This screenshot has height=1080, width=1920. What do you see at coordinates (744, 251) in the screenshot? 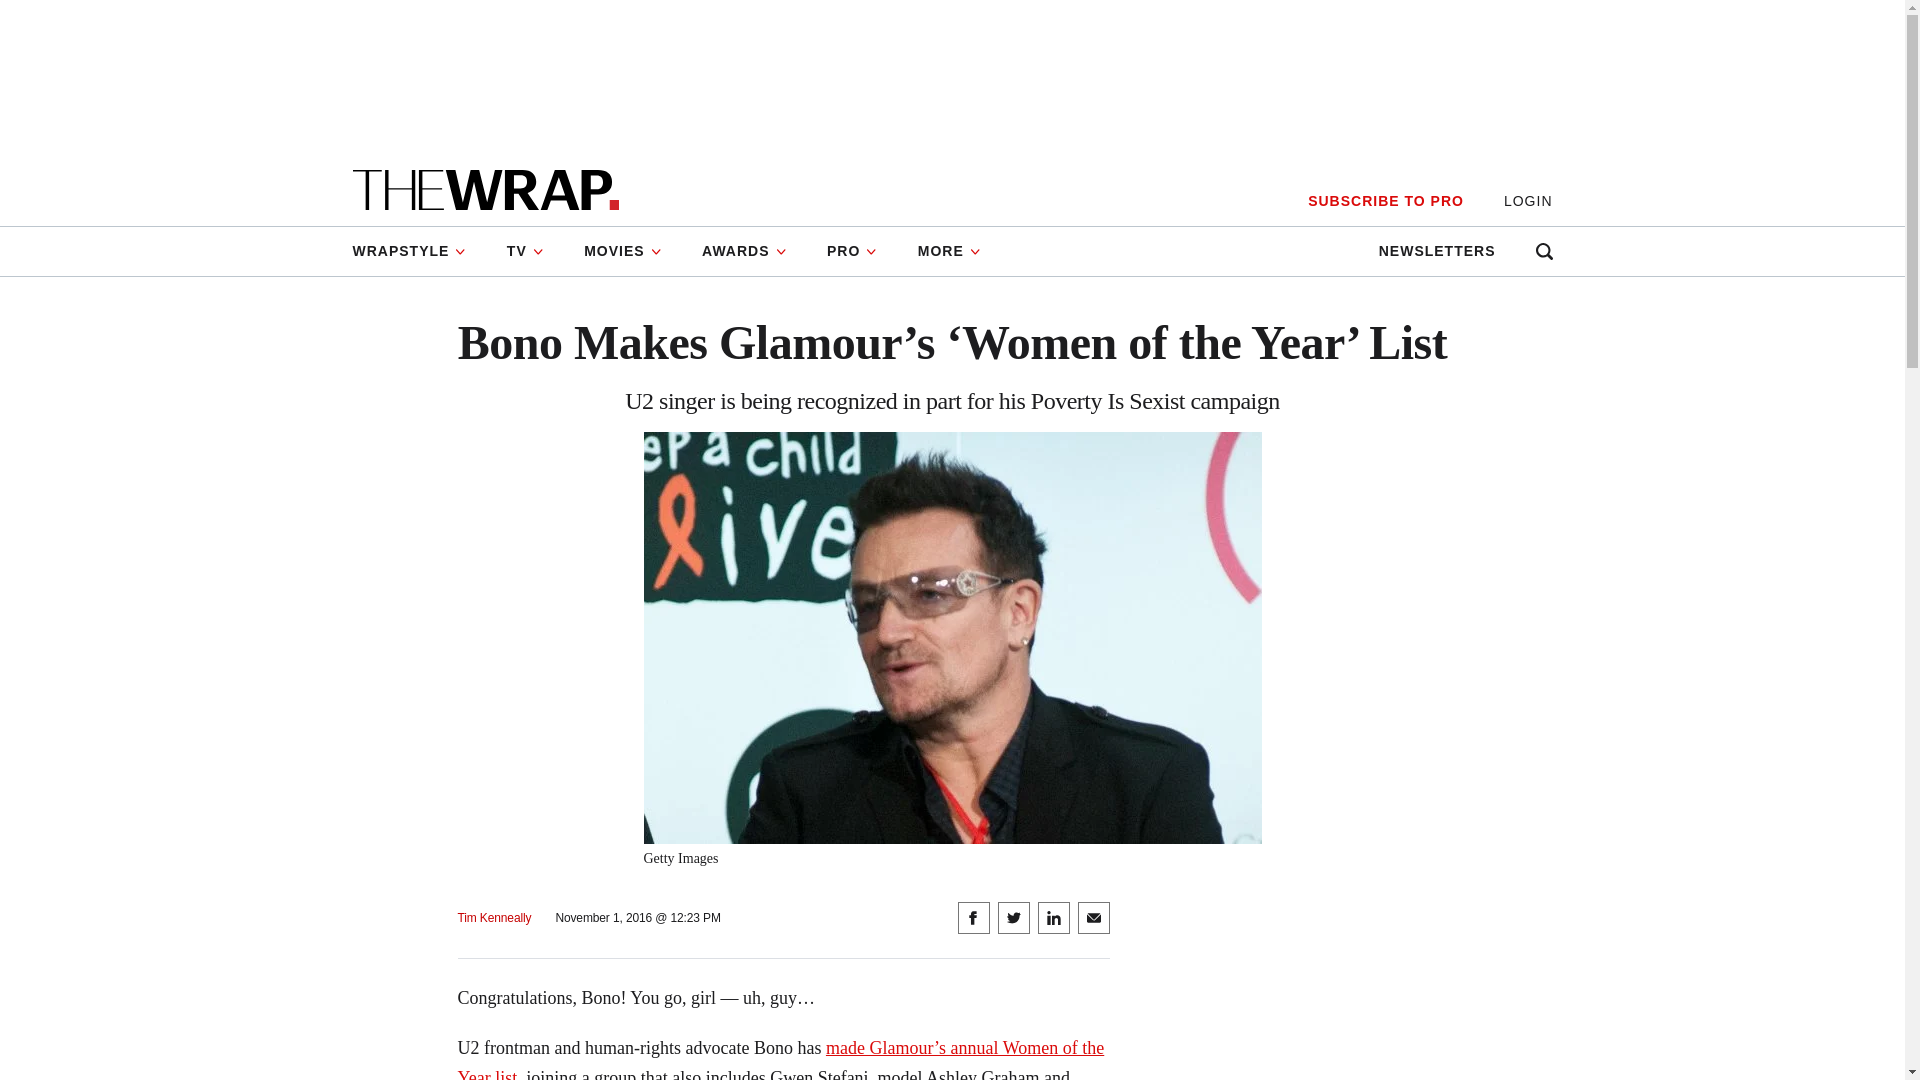
I see `AWARDS` at bounding box center [744, 251].